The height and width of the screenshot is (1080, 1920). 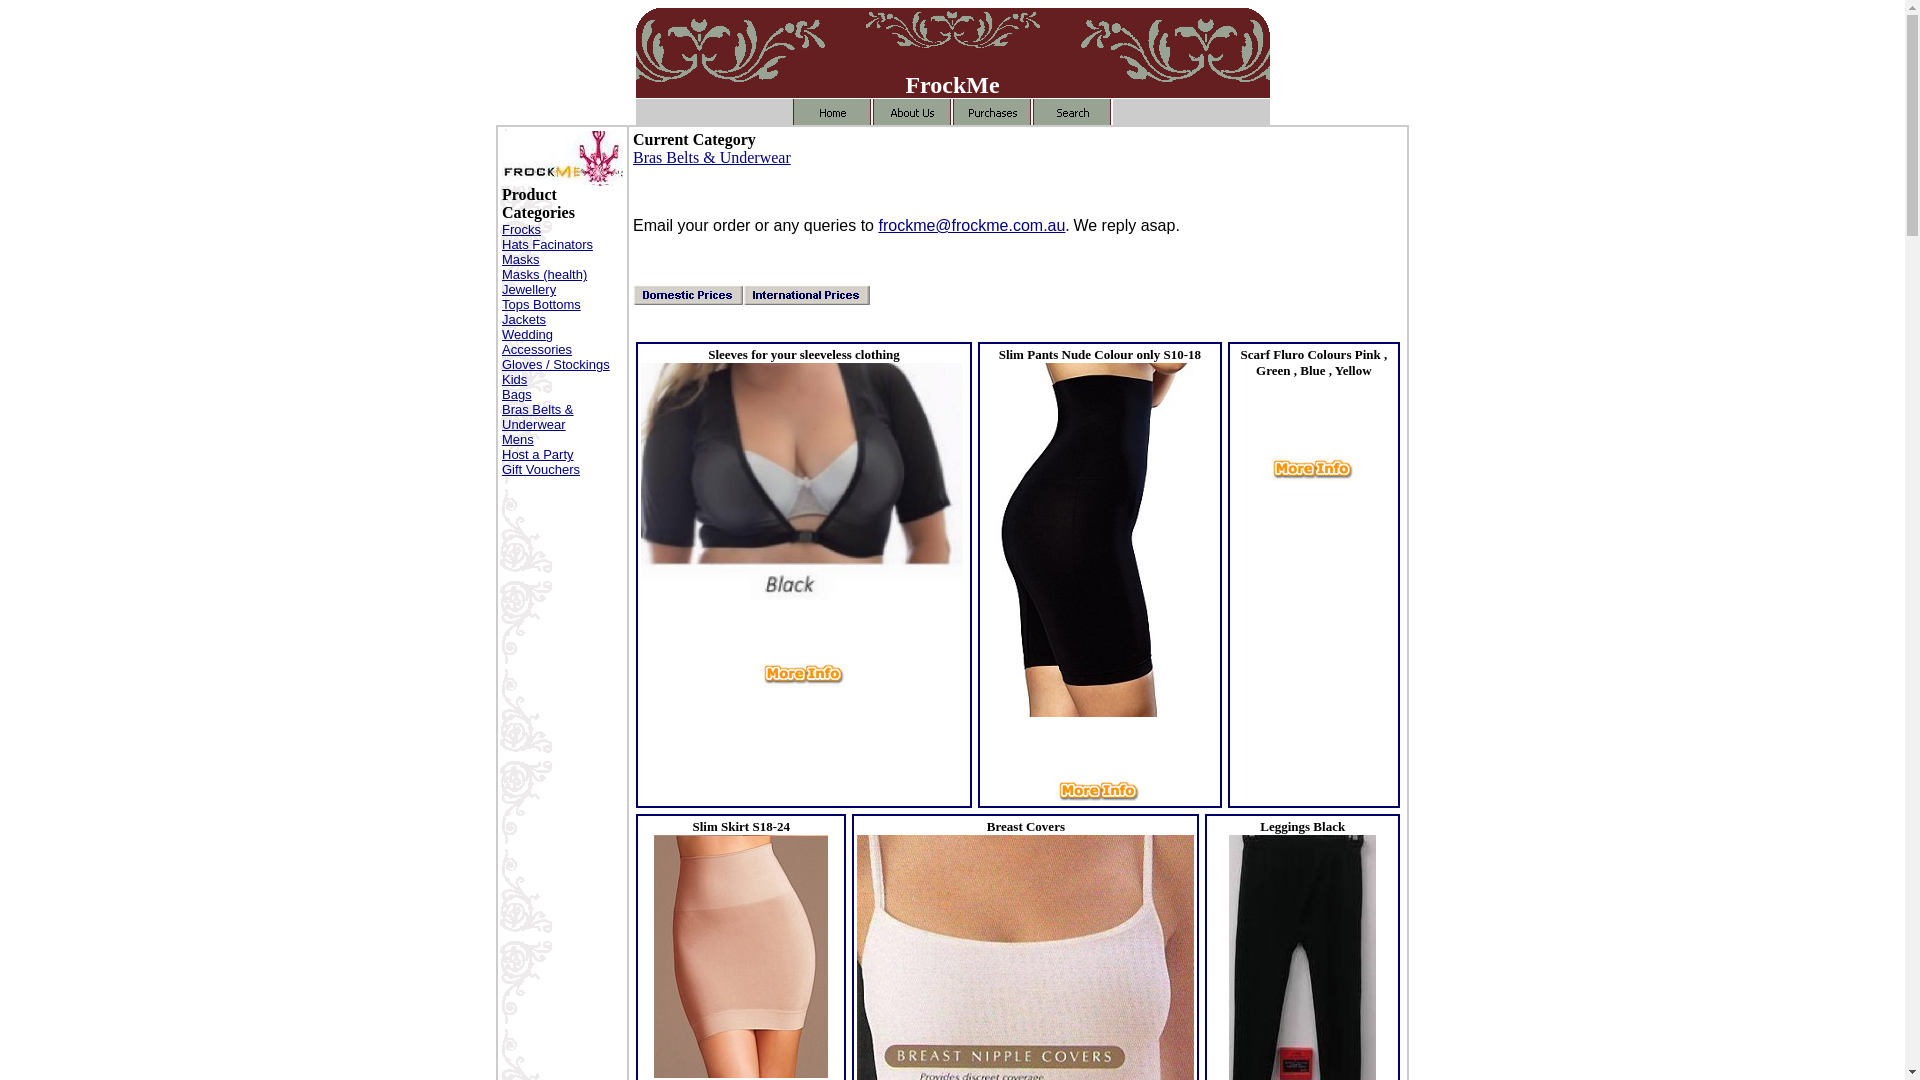 What do you see at coordinates (548, 252) in the screenshot?
I see `Hats Facinators Masks` at bounding box center [548, 252].